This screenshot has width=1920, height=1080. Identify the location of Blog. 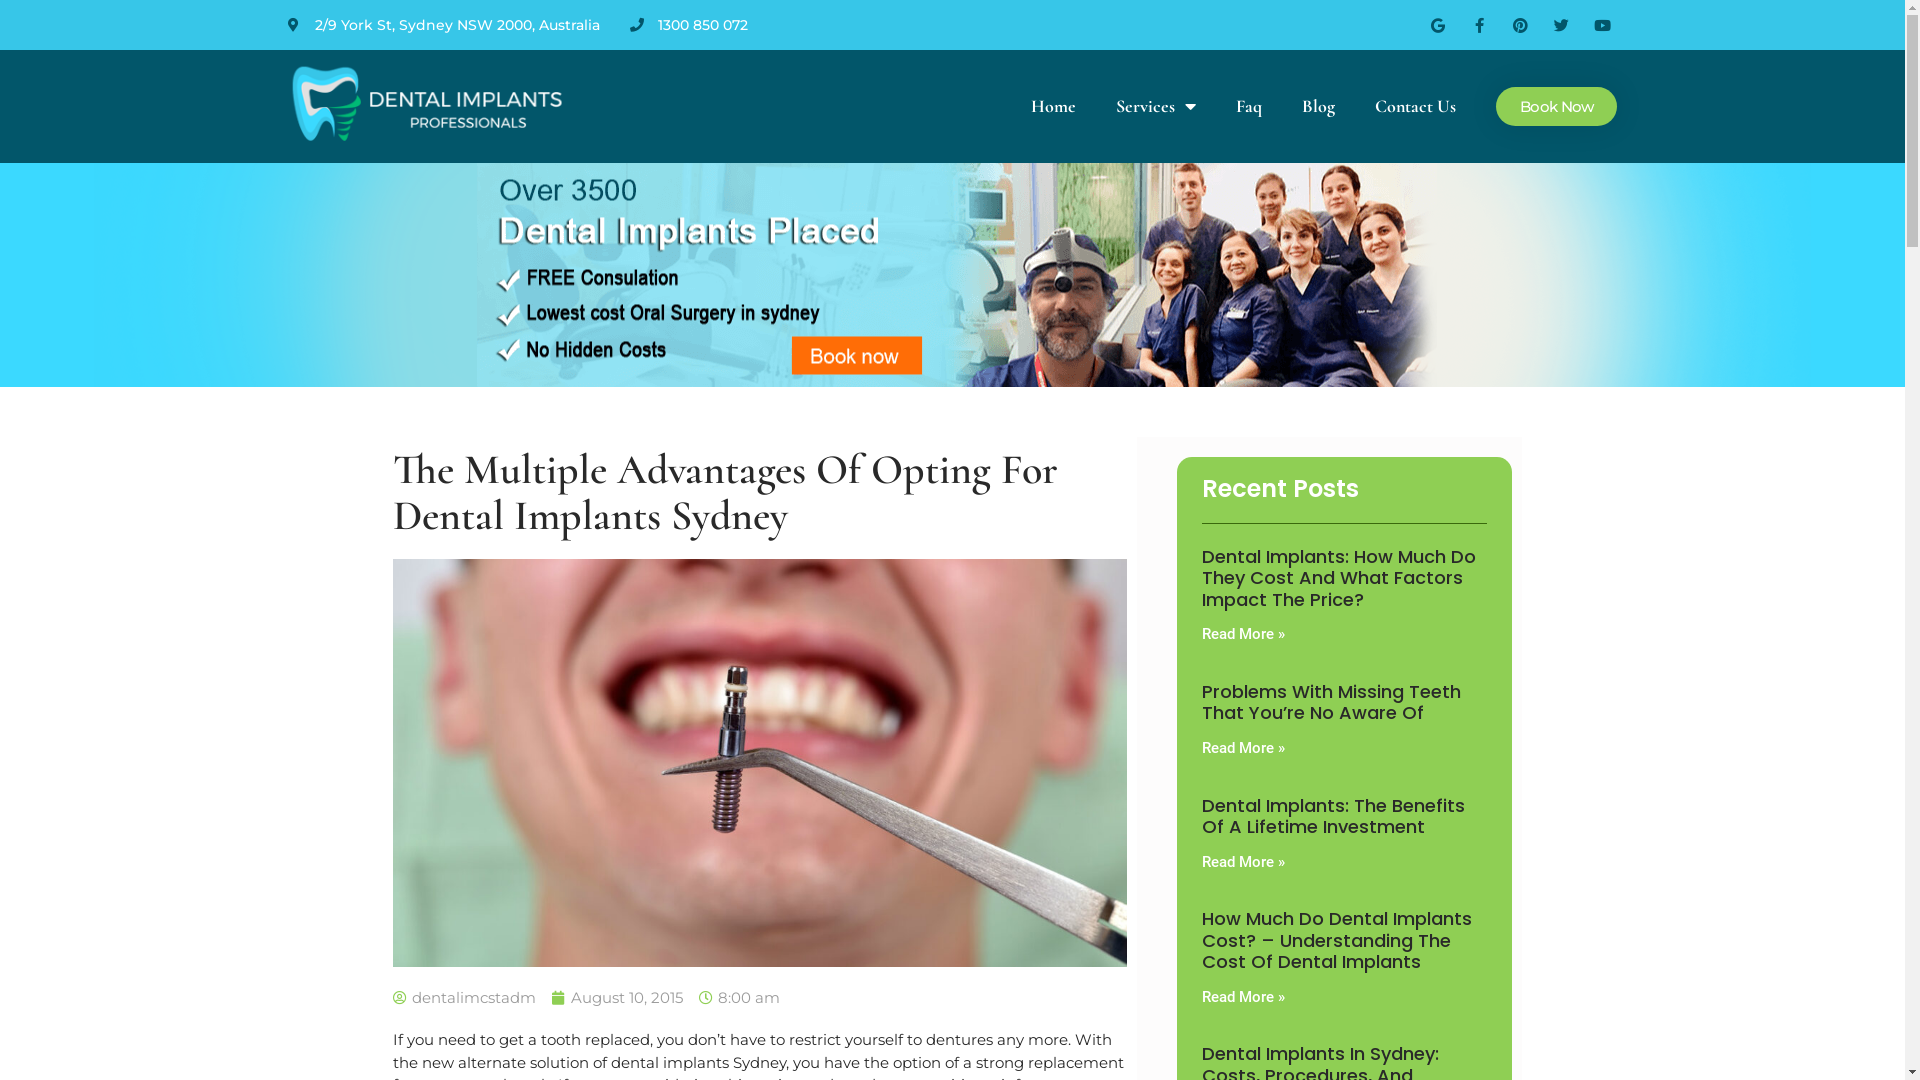
(1318, 106).